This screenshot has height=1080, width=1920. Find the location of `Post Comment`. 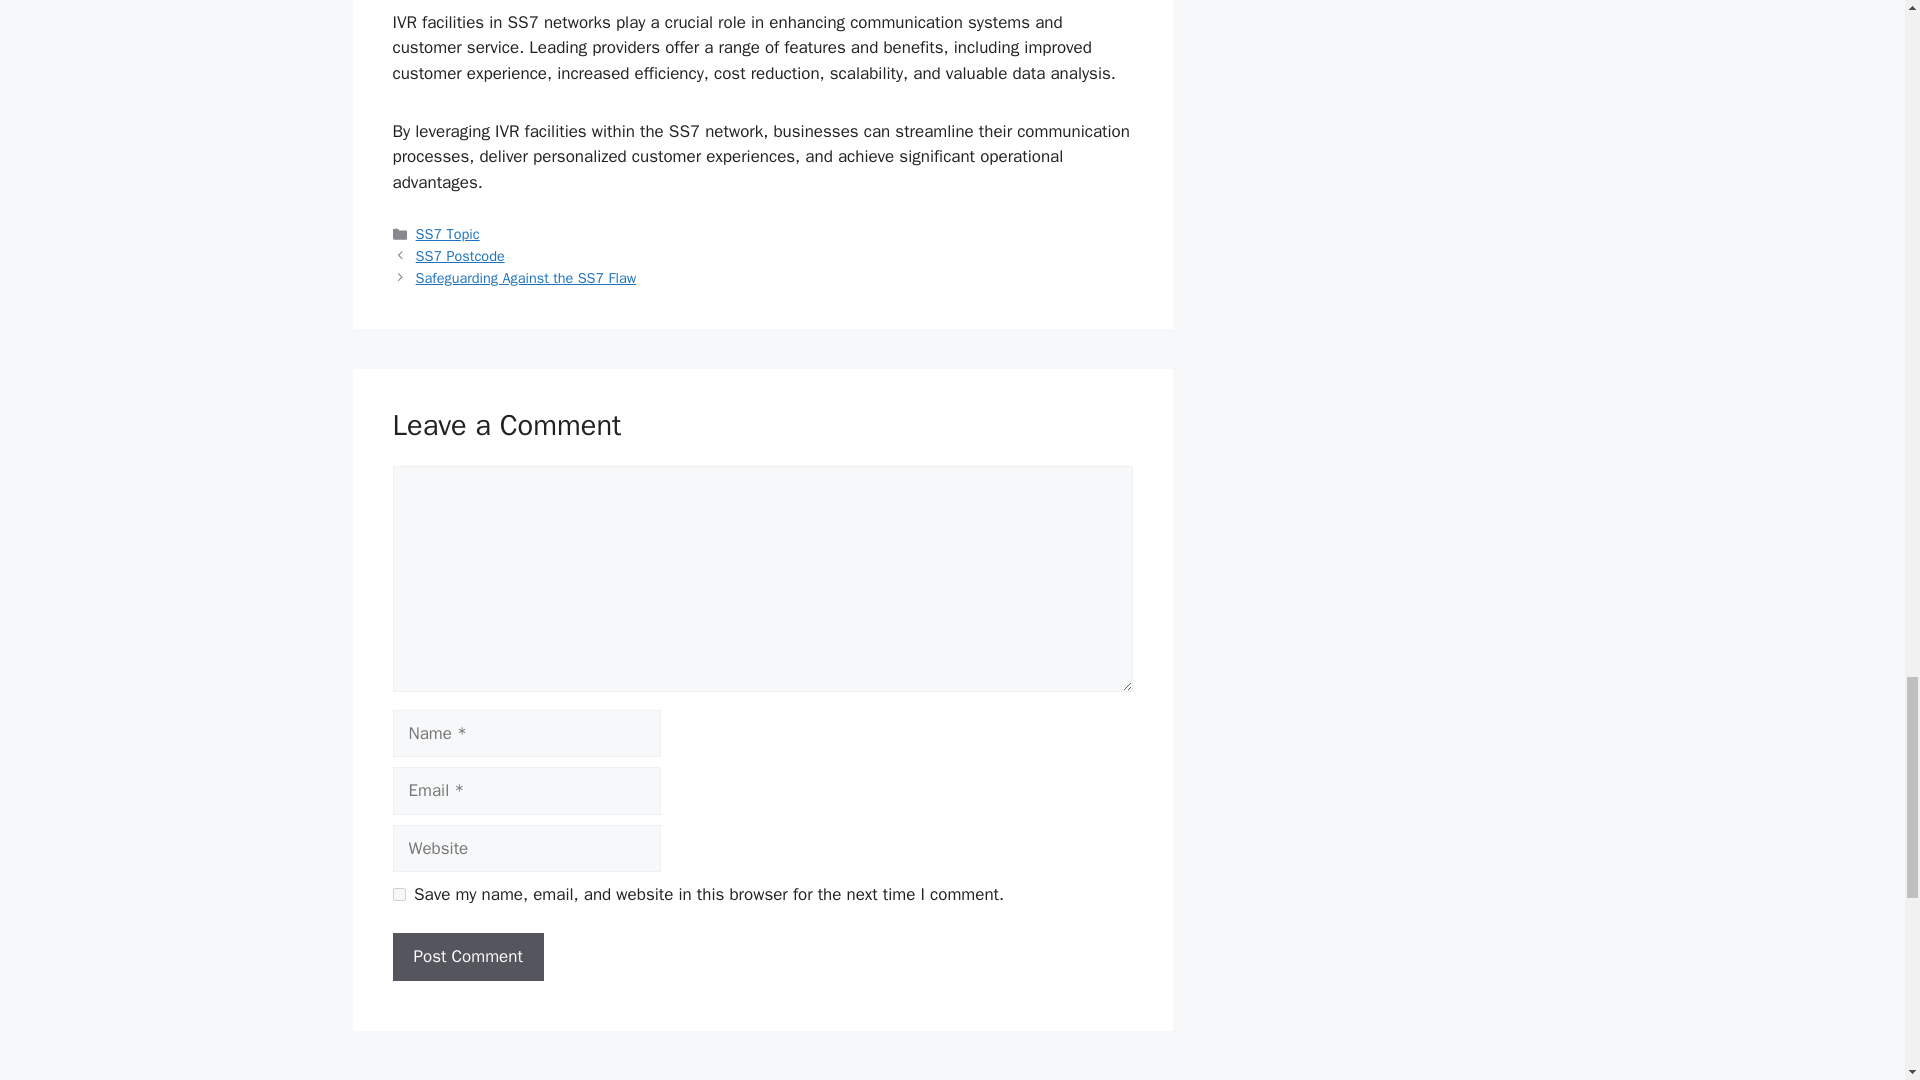

Post Comment is located at coordinates (467, 956).